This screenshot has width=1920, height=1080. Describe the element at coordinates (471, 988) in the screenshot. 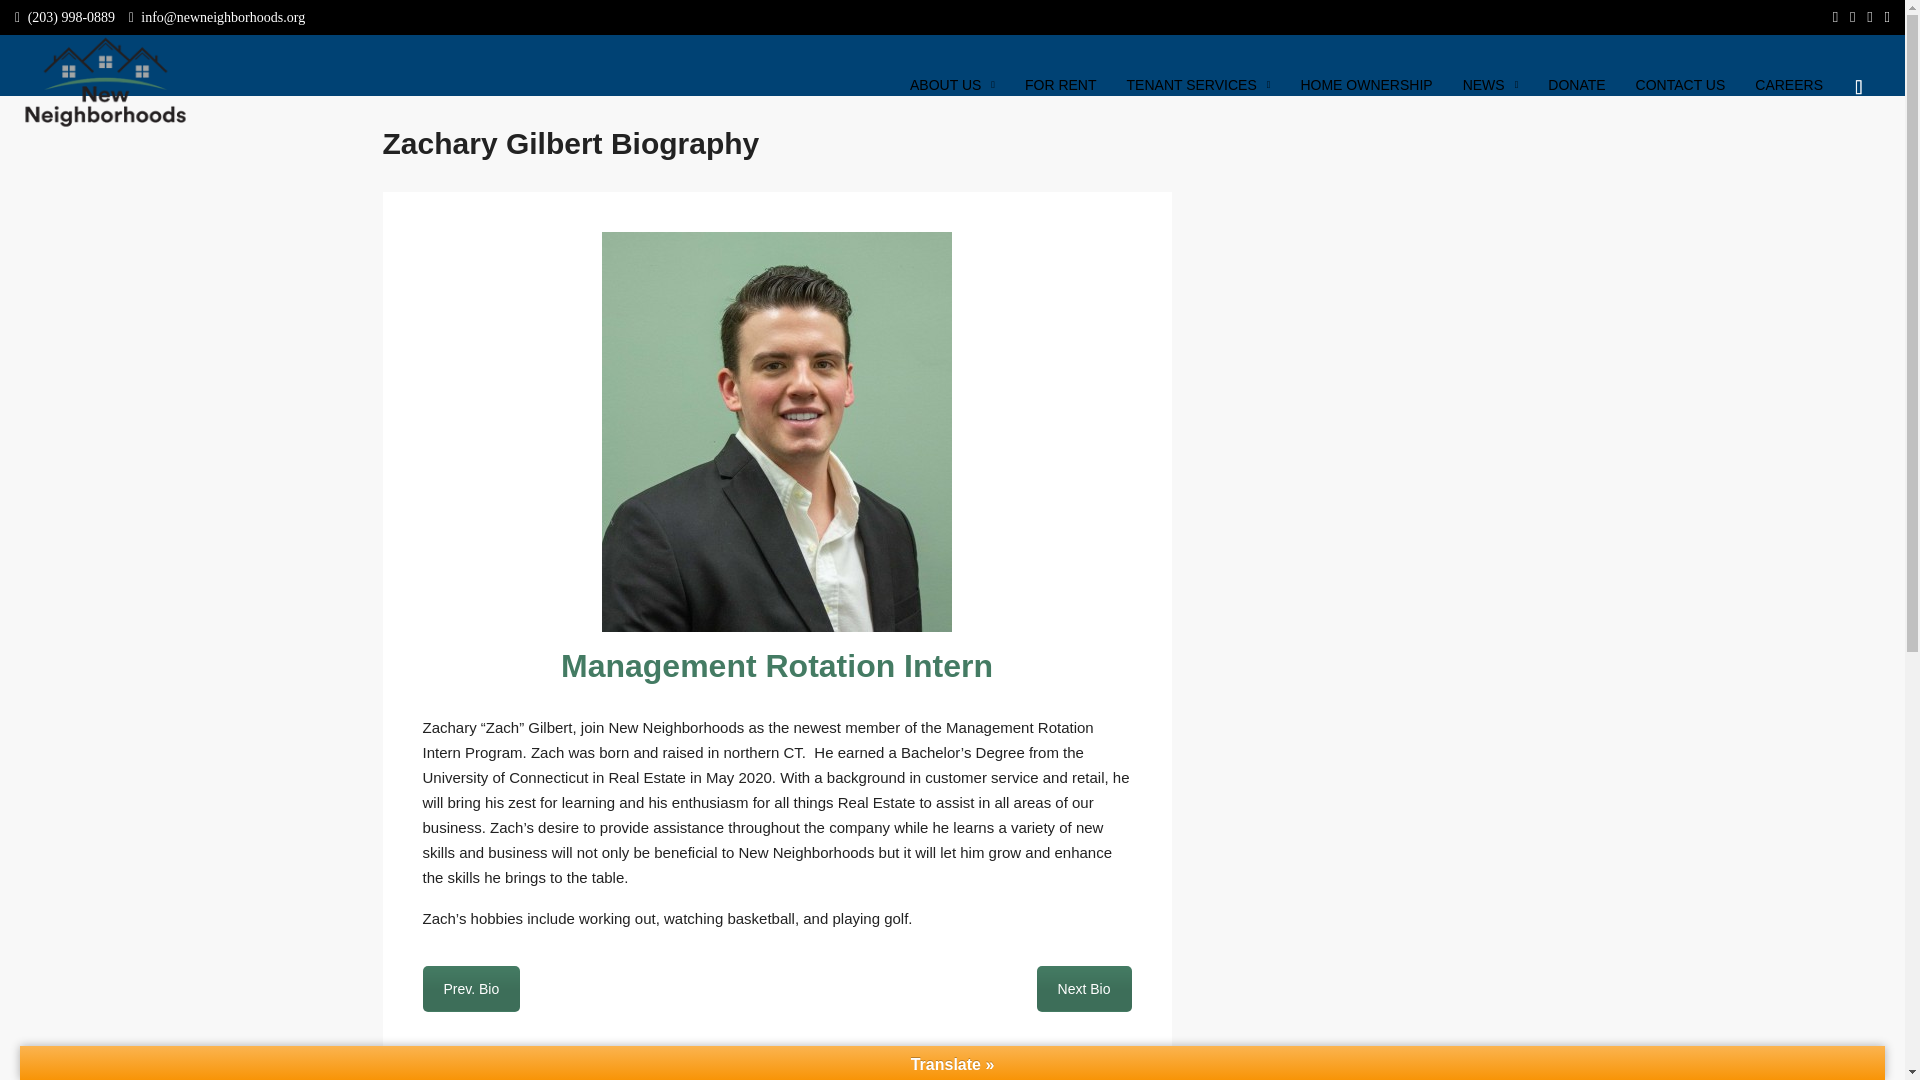

I see `Shivani Chhatani Biography` at that location.